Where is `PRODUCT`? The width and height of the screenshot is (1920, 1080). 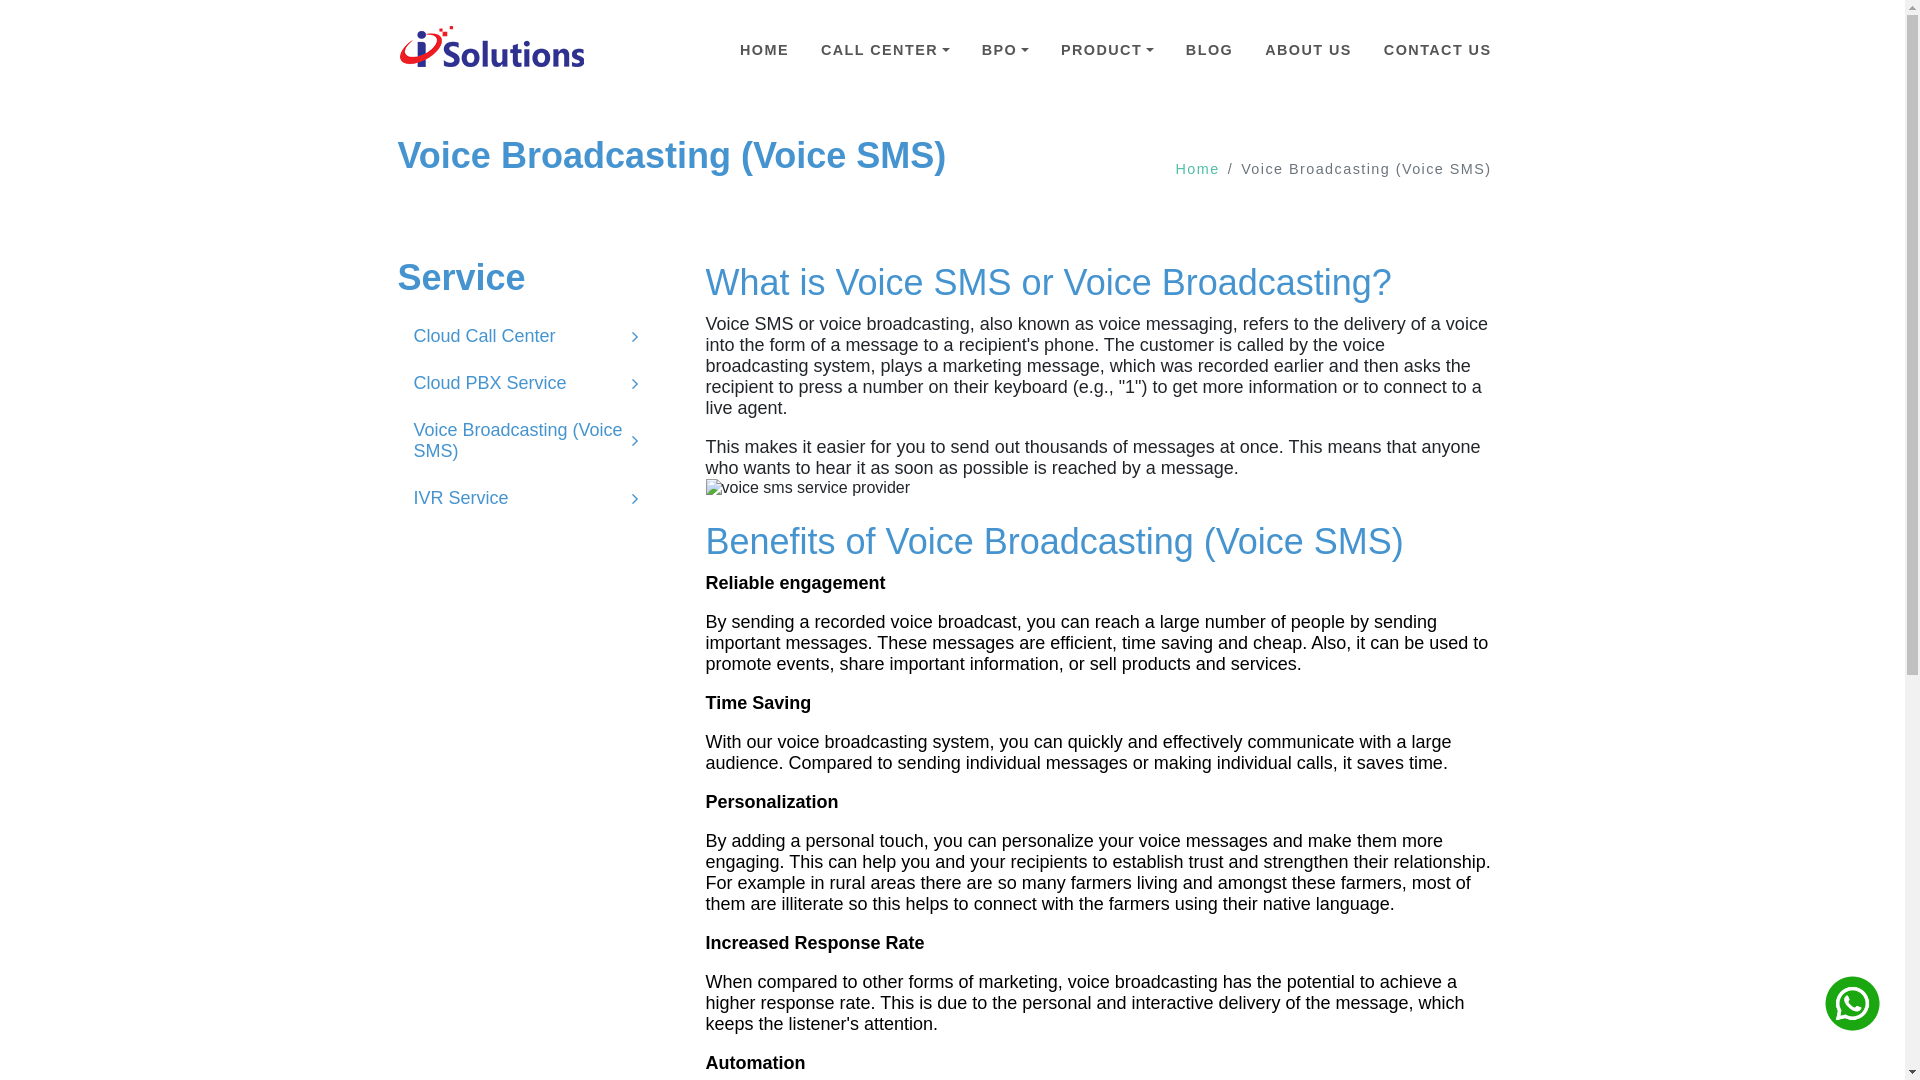
PRODUCT is located at coordinates (1108, 50).